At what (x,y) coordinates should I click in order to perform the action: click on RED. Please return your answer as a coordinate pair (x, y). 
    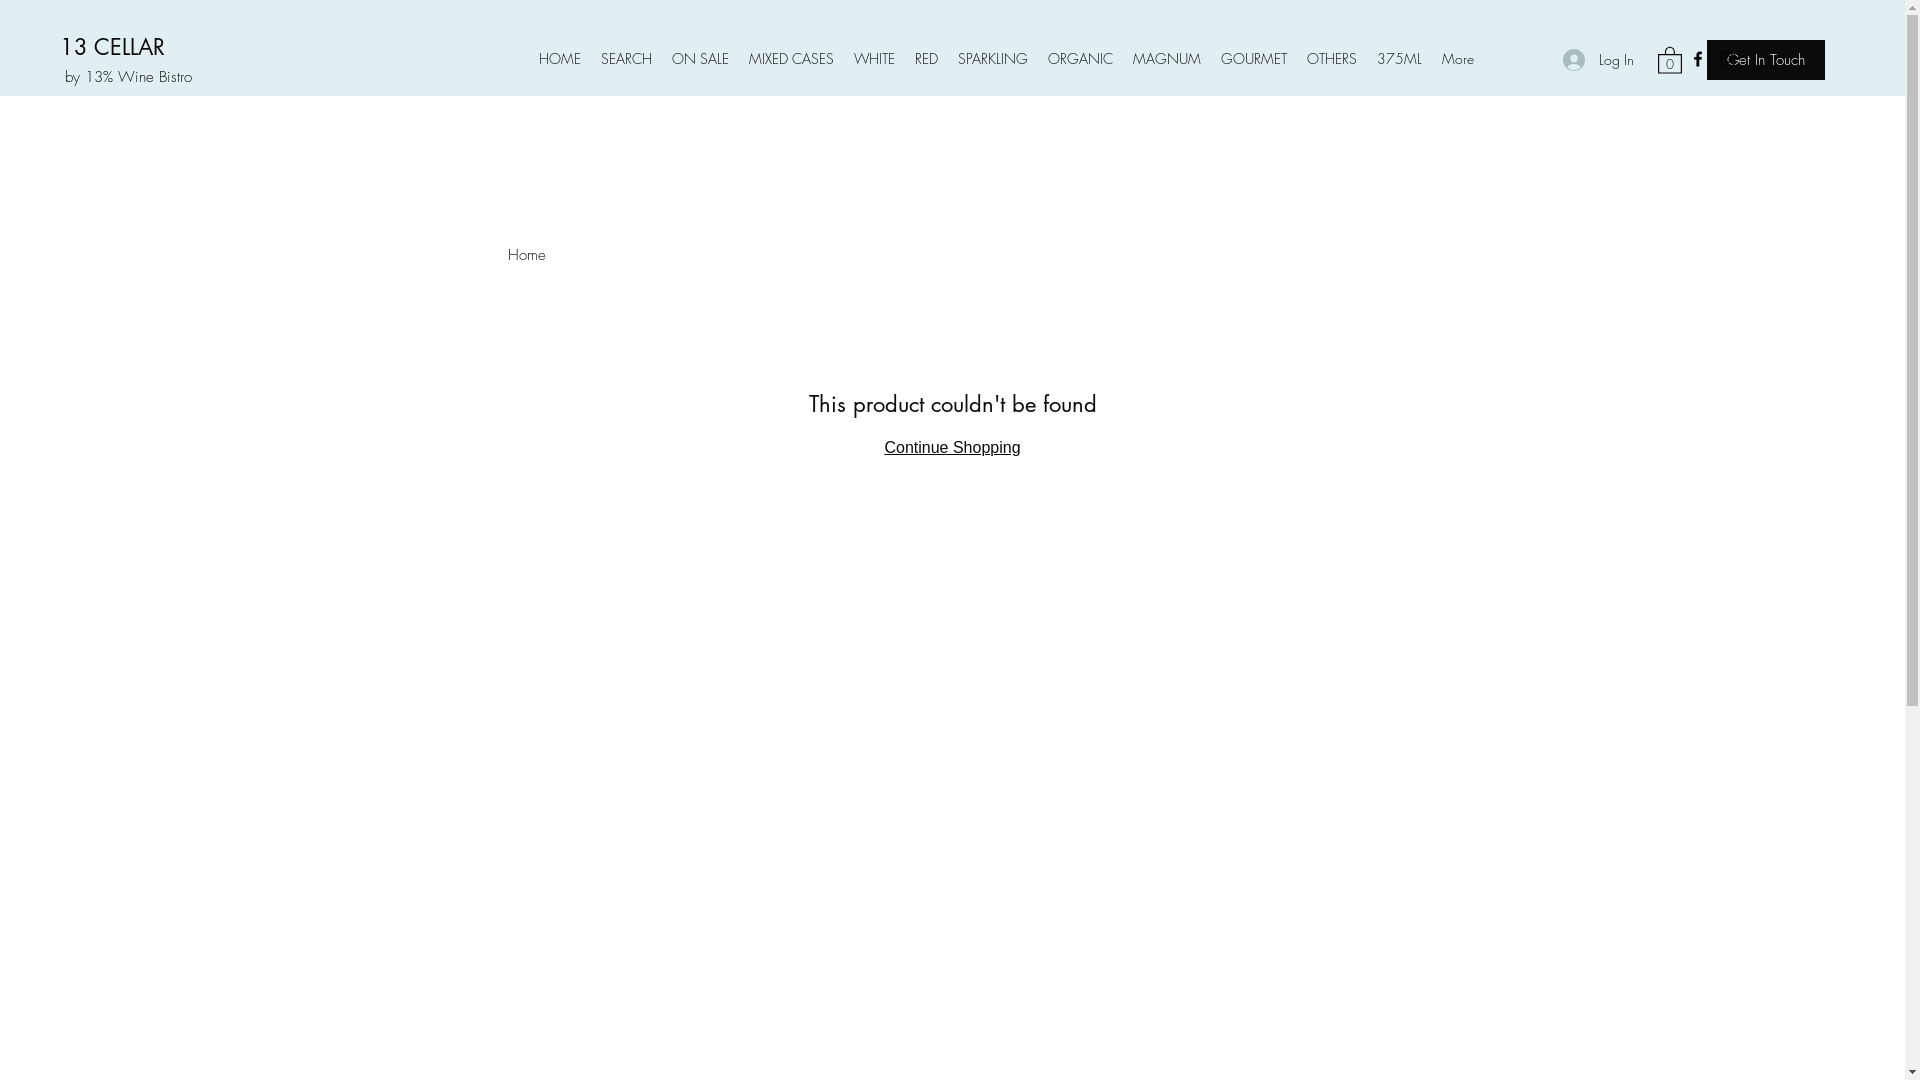
    Looking at the image, I should click on (926, 58).